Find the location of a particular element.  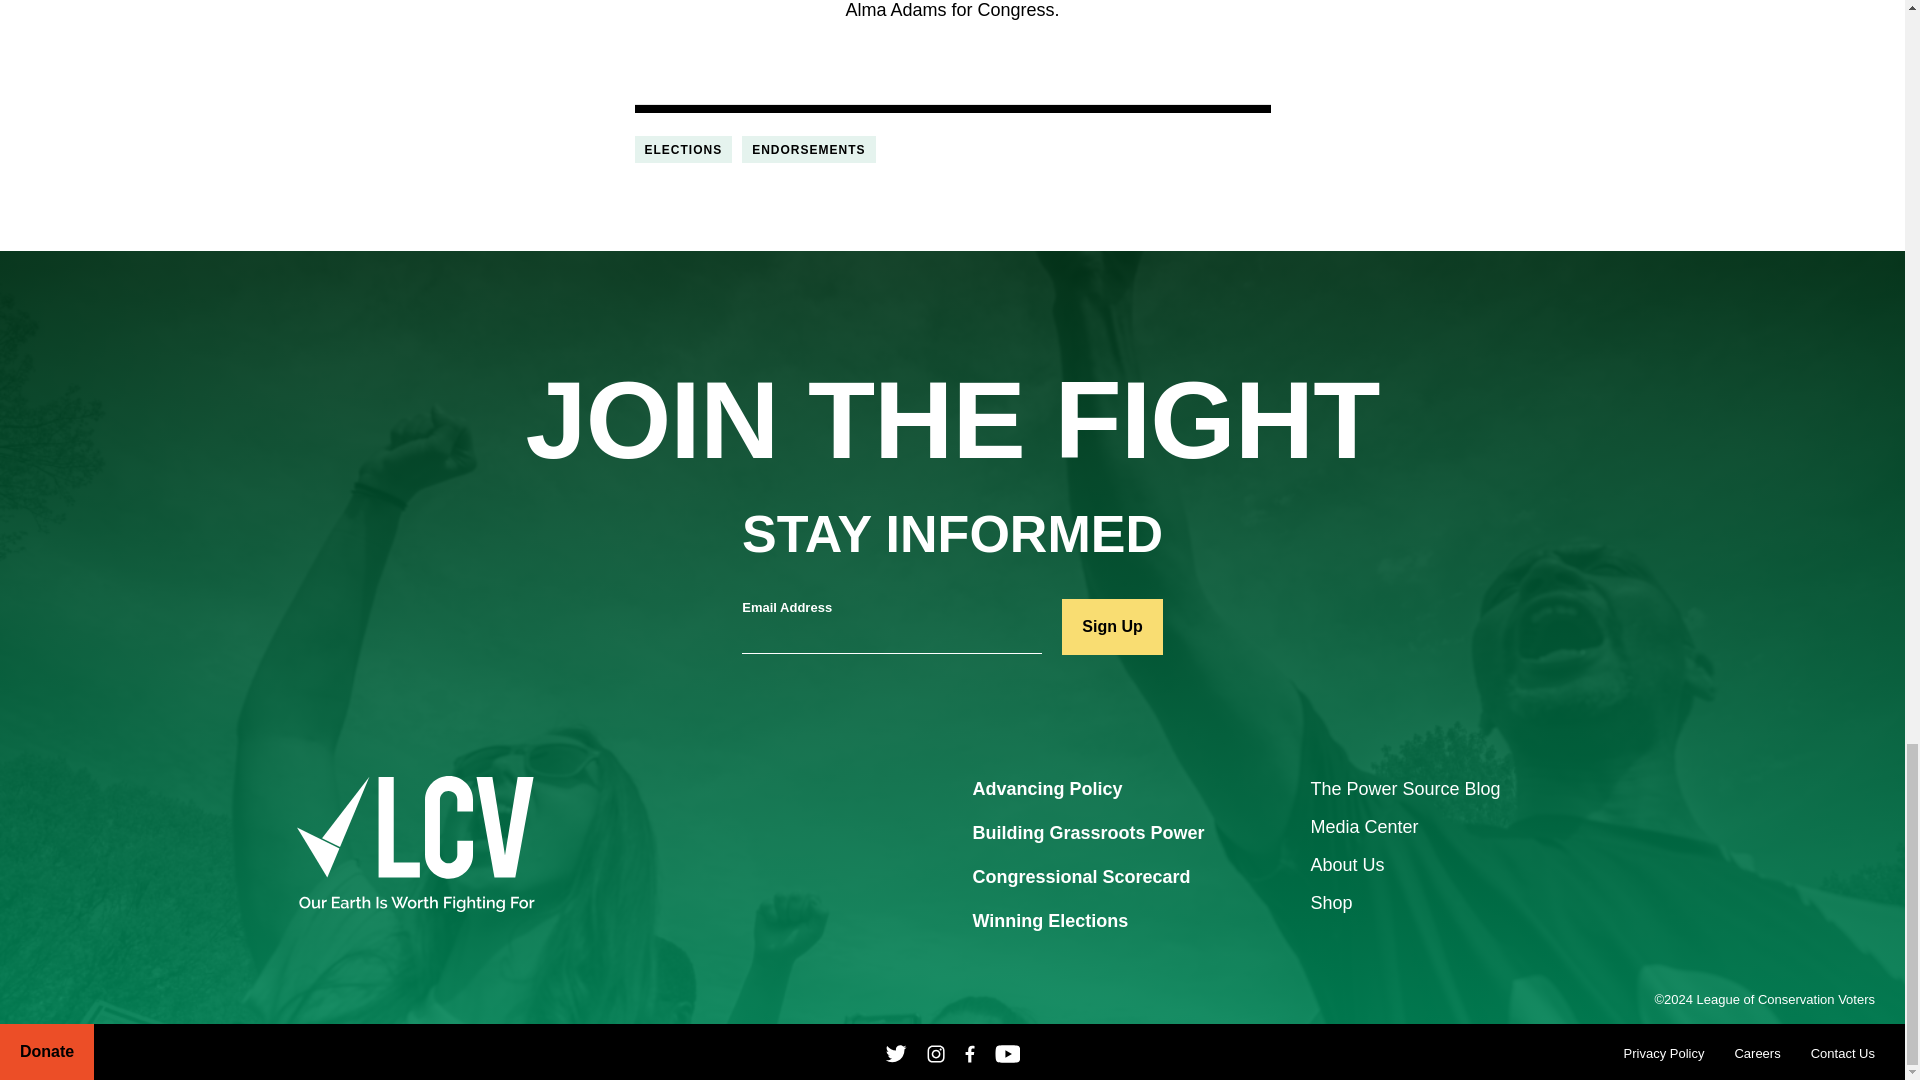

ENDORSEMENTS is located at coordinates (808, 150).